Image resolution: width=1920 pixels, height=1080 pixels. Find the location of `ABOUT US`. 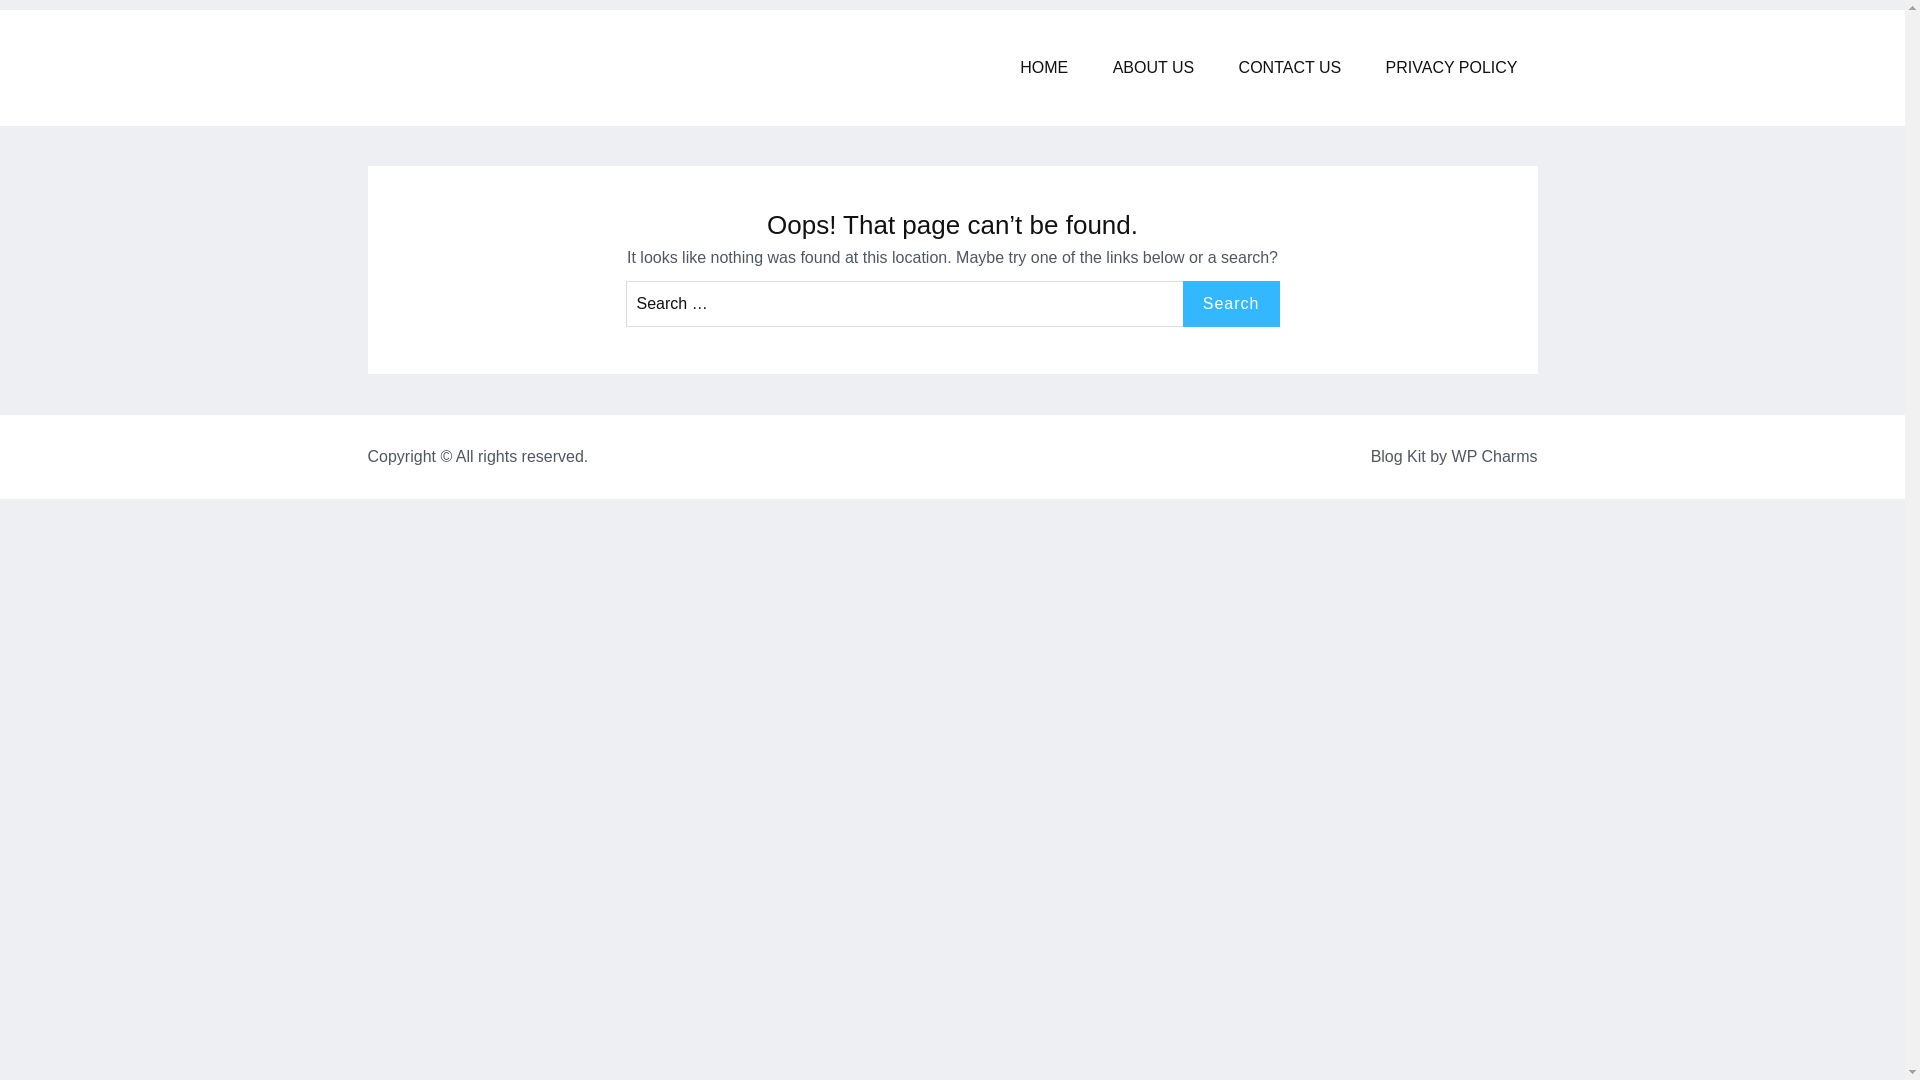

ABOUT US is located at coordinates (1154, 68).